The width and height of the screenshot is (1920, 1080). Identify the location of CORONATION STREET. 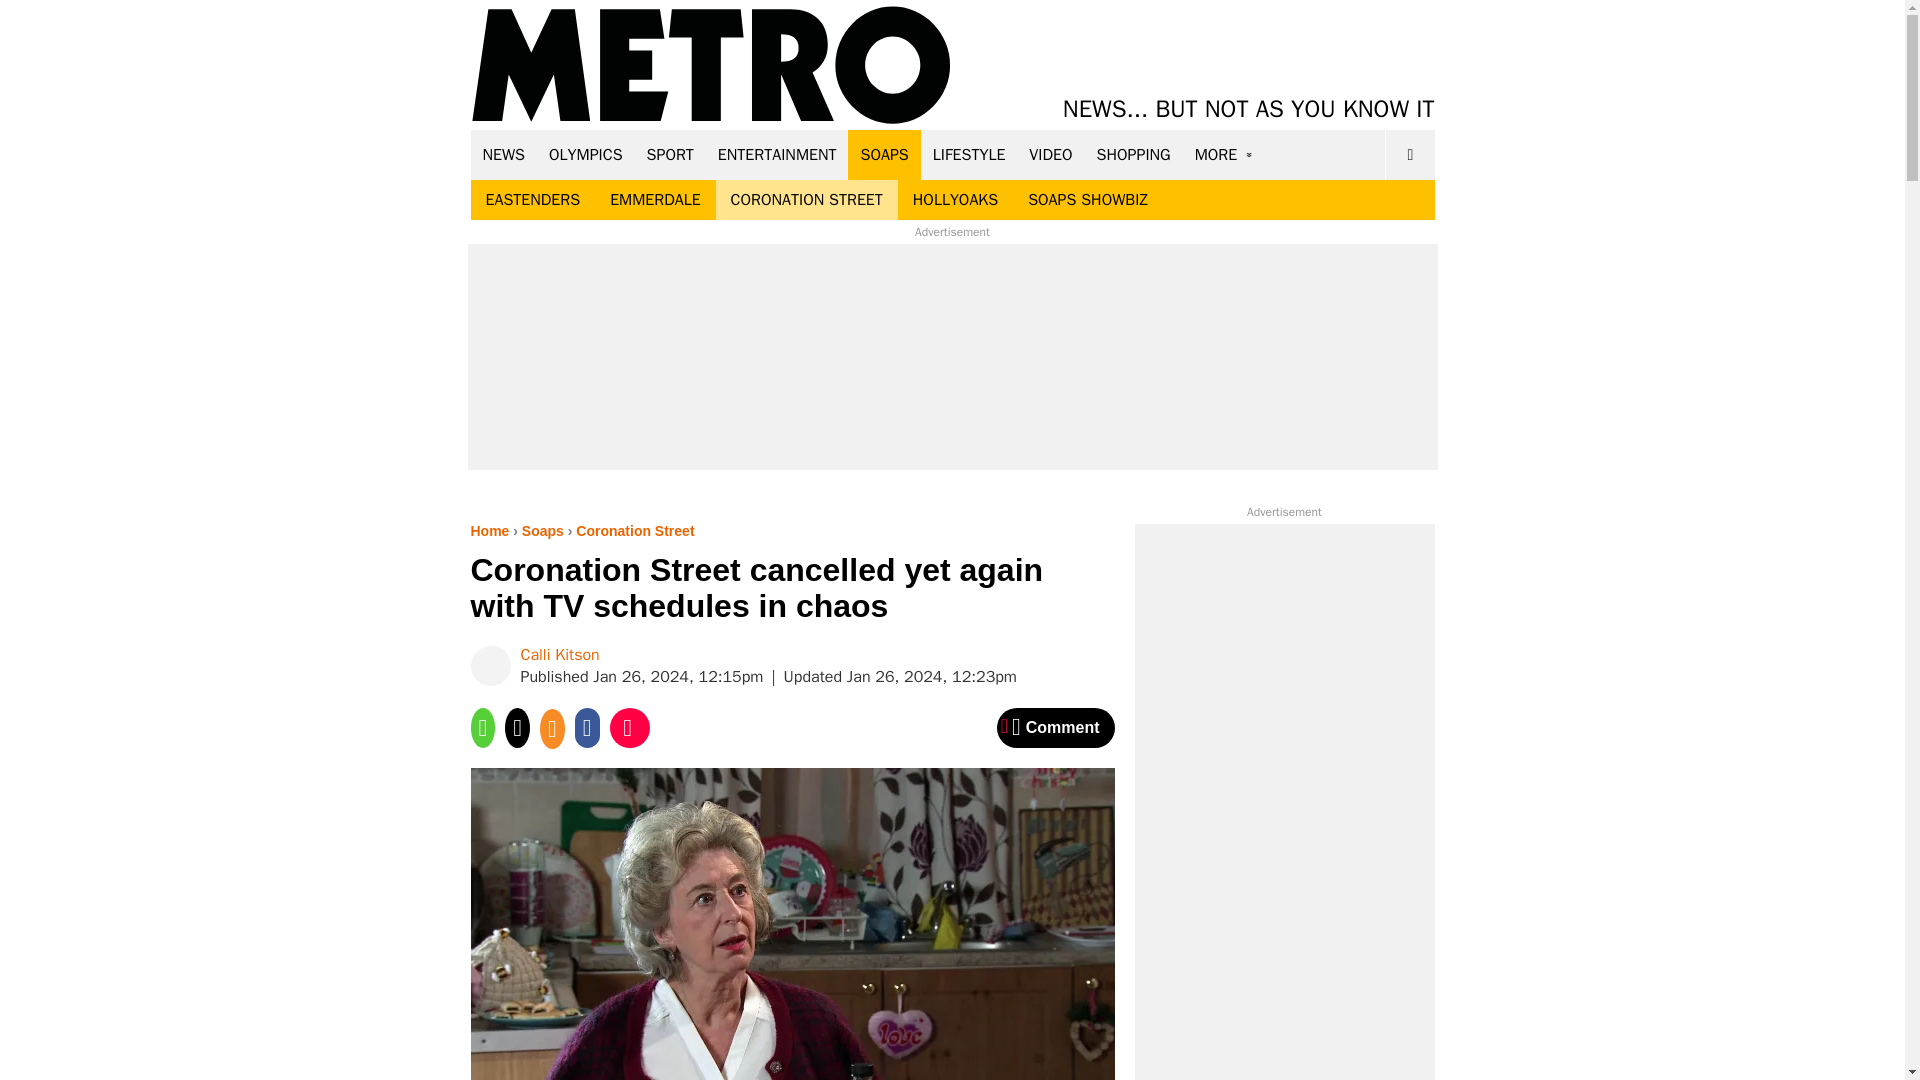
(807, 200).